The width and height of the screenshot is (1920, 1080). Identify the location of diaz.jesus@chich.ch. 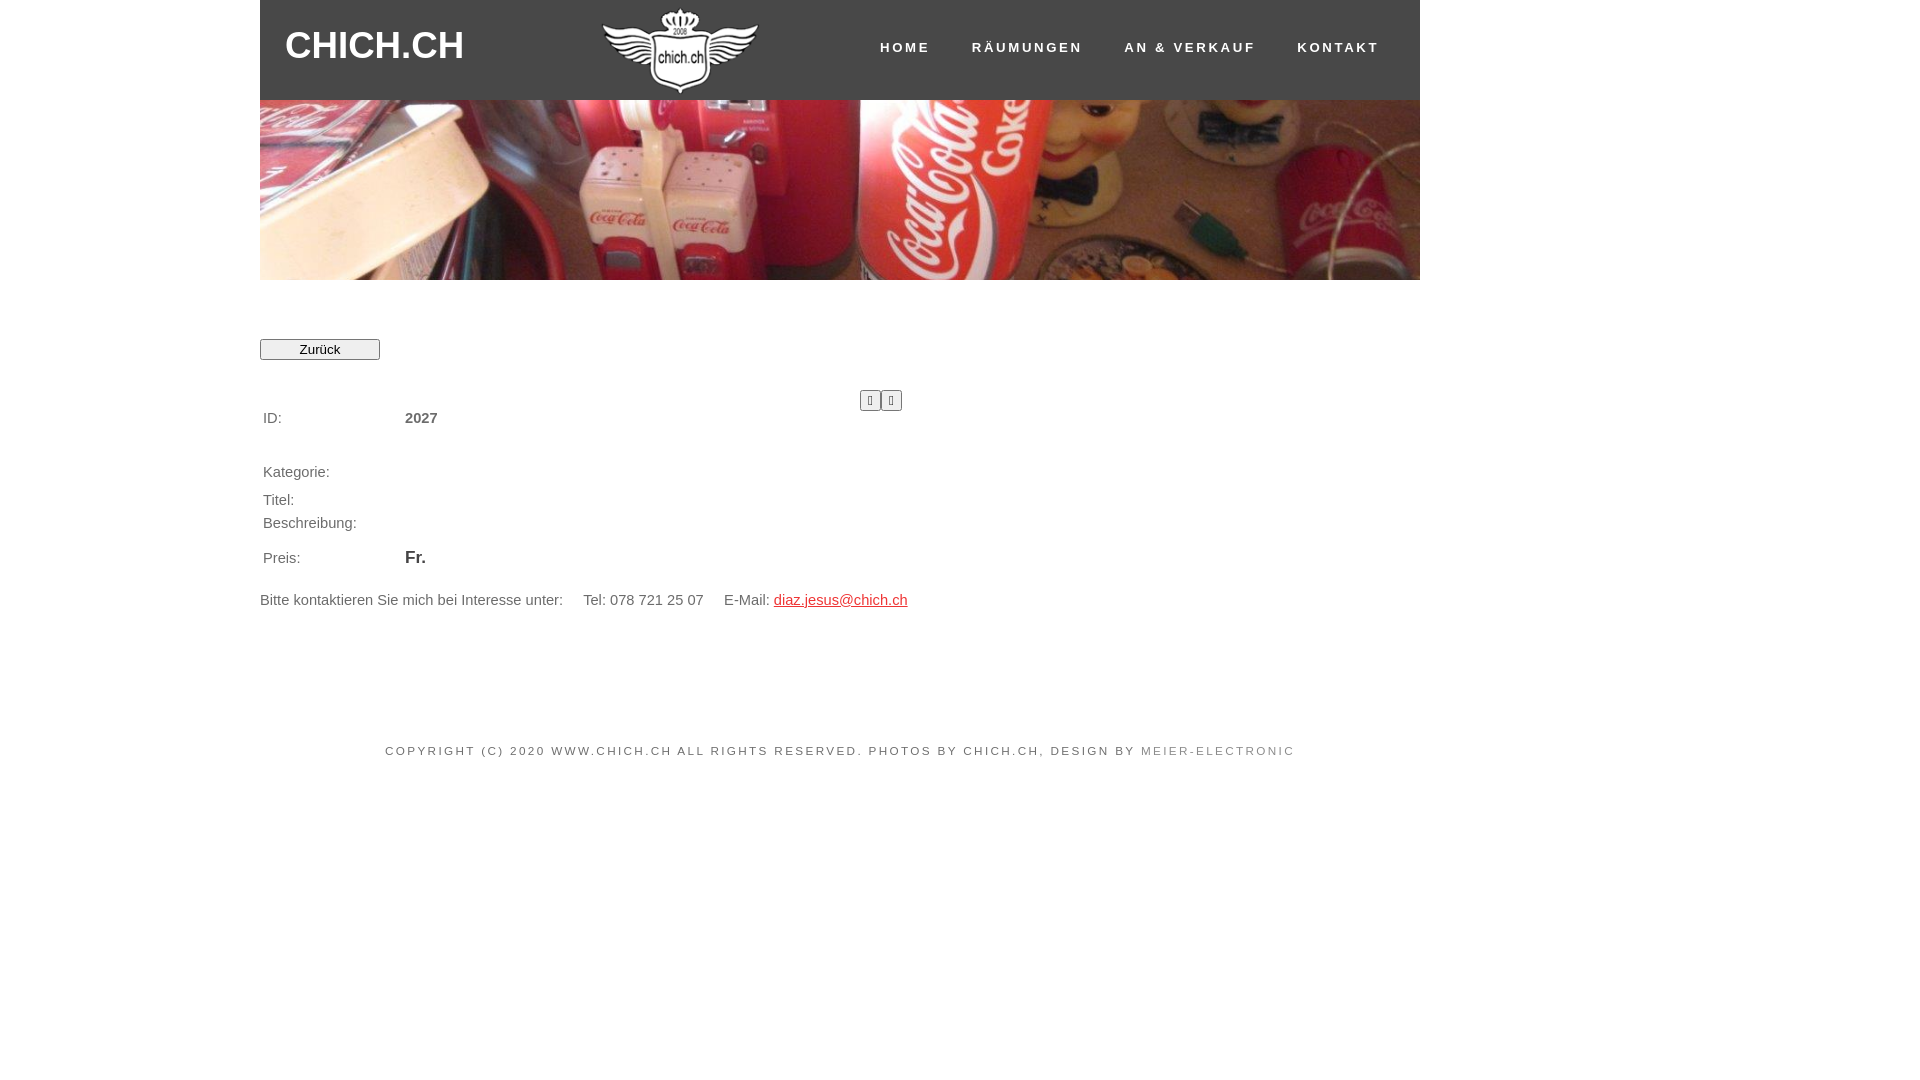
(841, 600).